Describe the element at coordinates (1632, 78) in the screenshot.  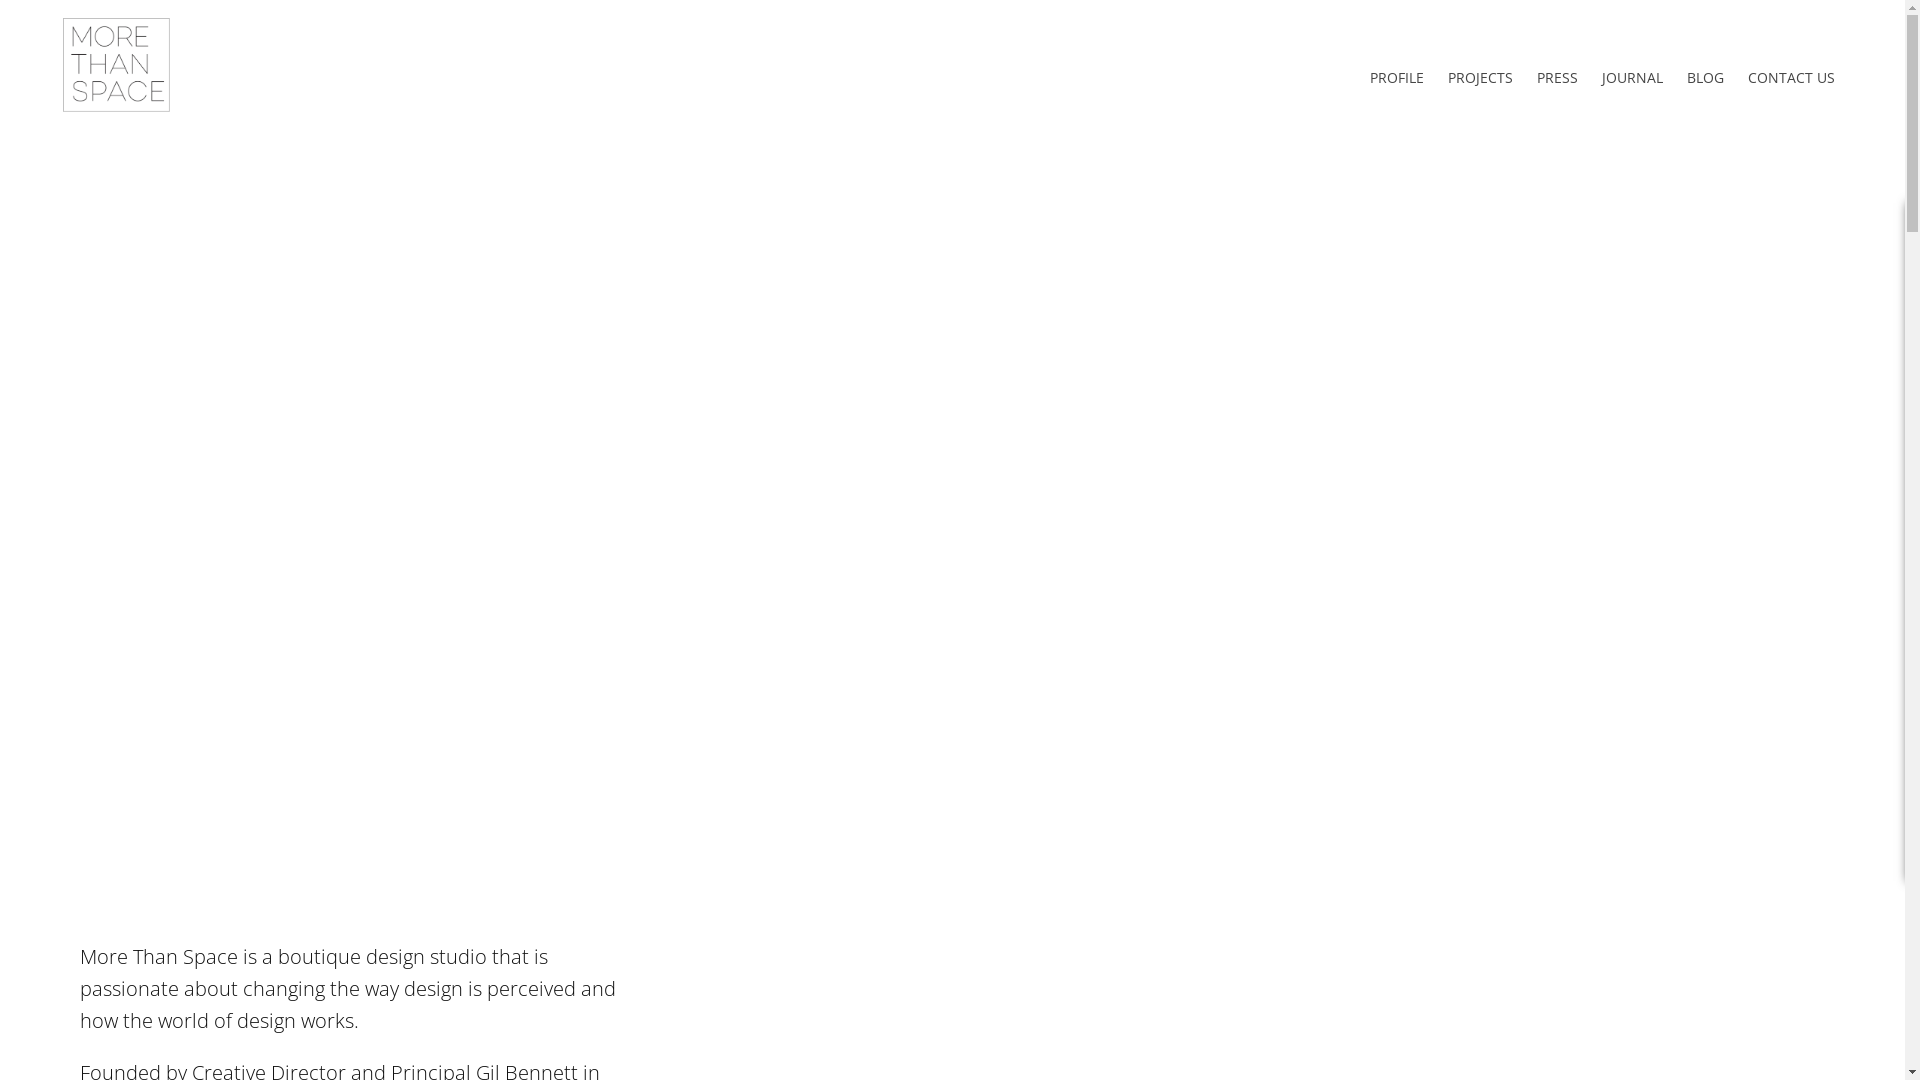
I see `JOURNAL` at that location.